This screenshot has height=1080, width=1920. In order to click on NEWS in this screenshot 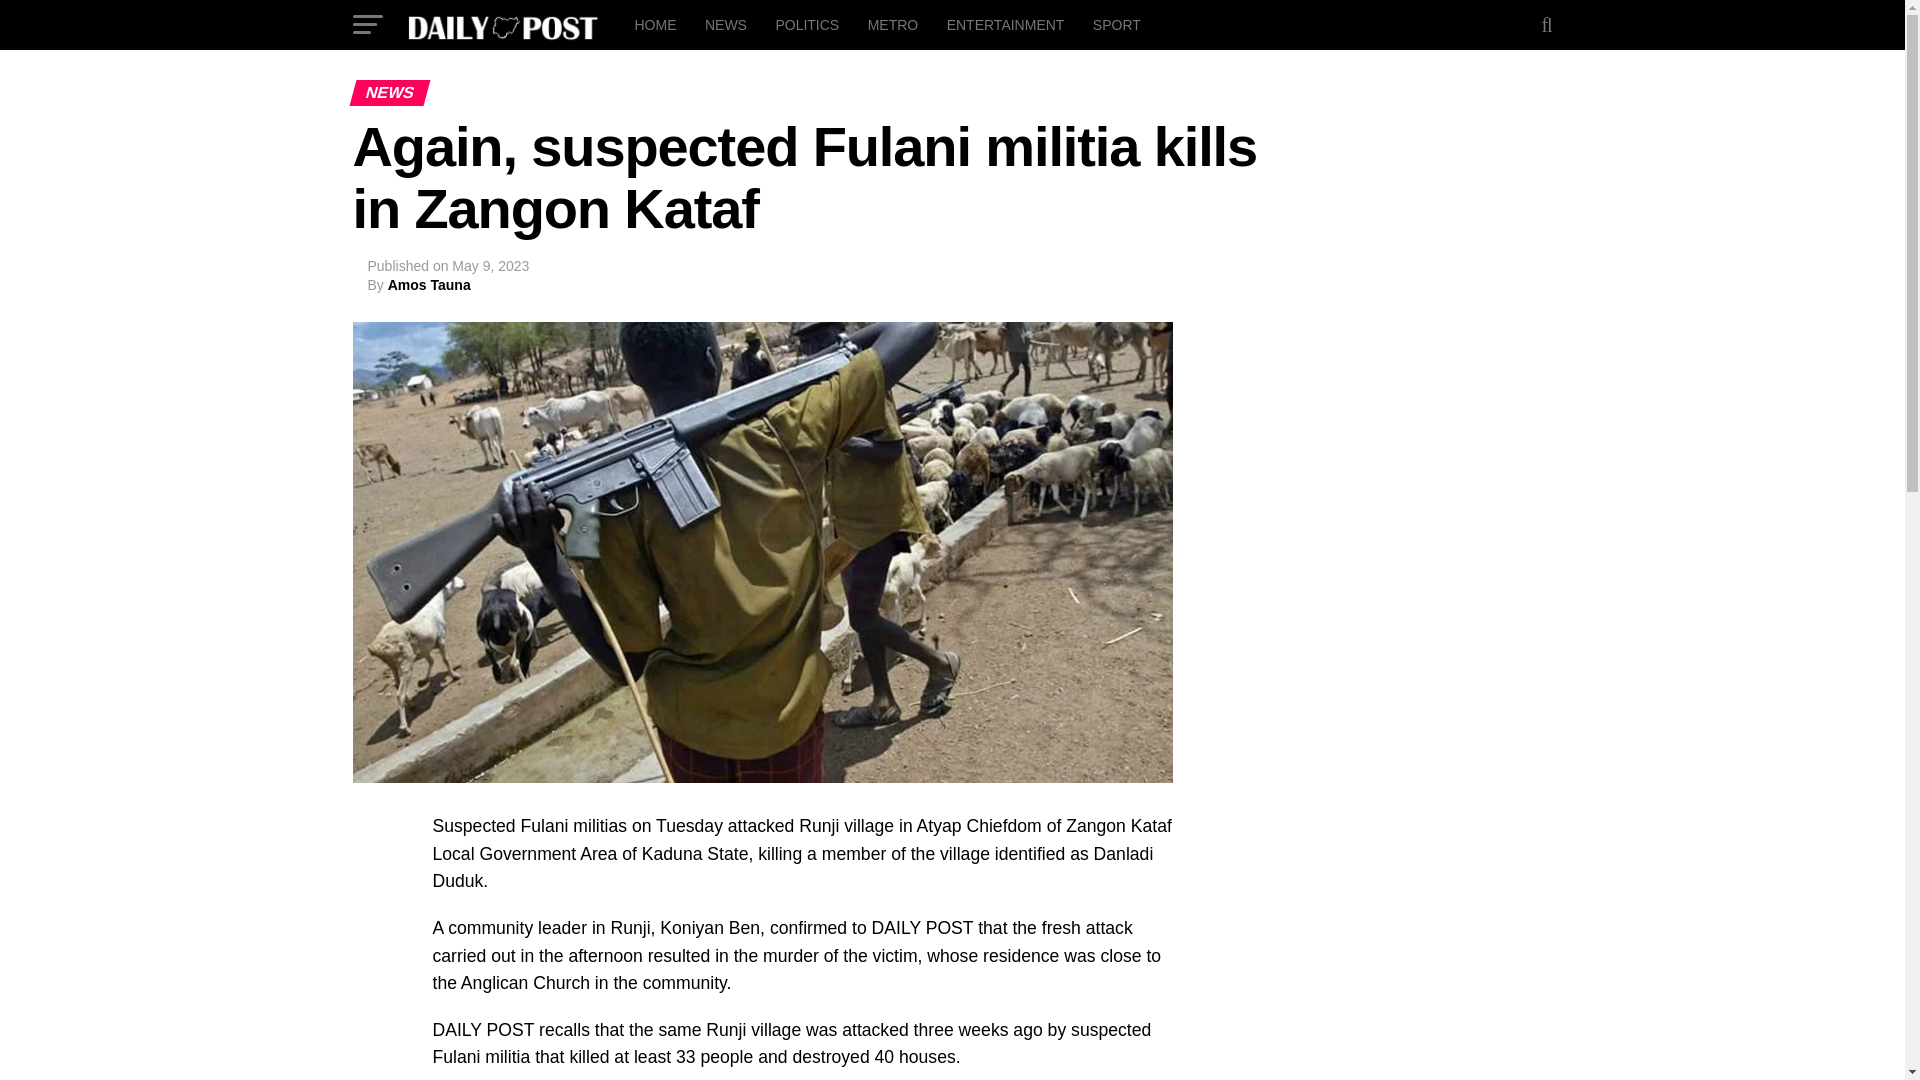, I will do `click(726, 24)`.